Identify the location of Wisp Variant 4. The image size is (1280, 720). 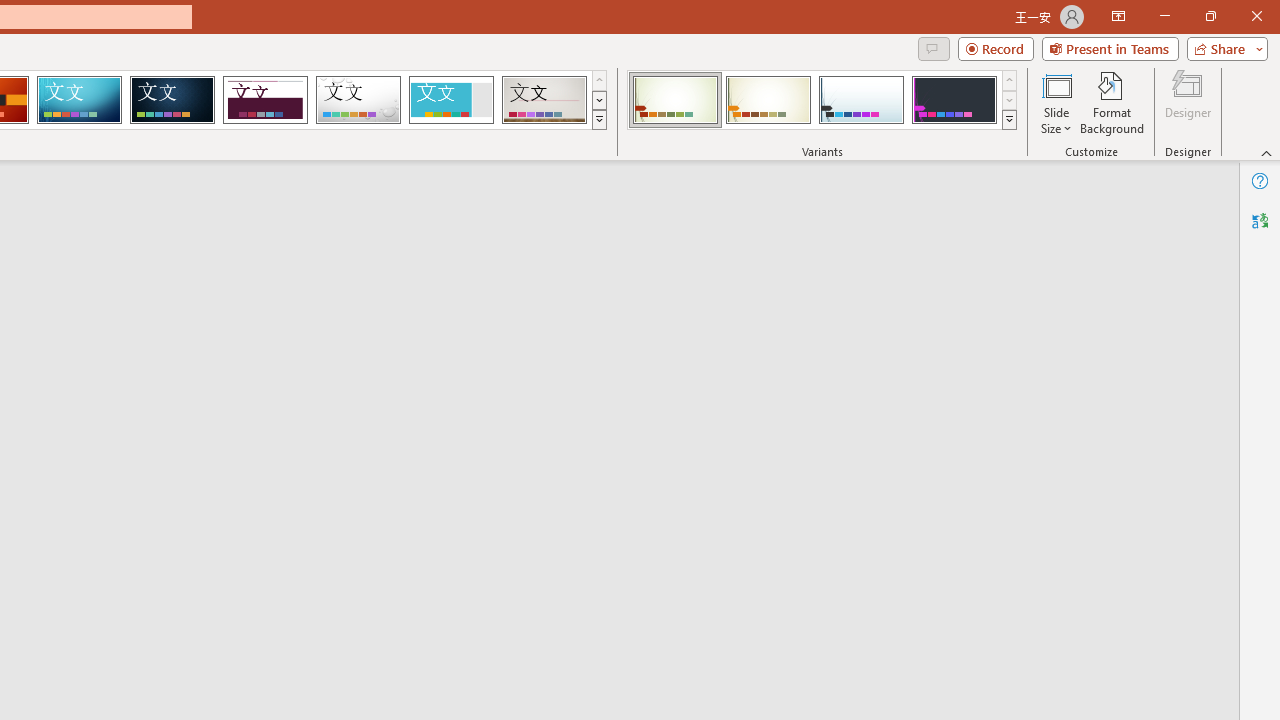
(954, 100).